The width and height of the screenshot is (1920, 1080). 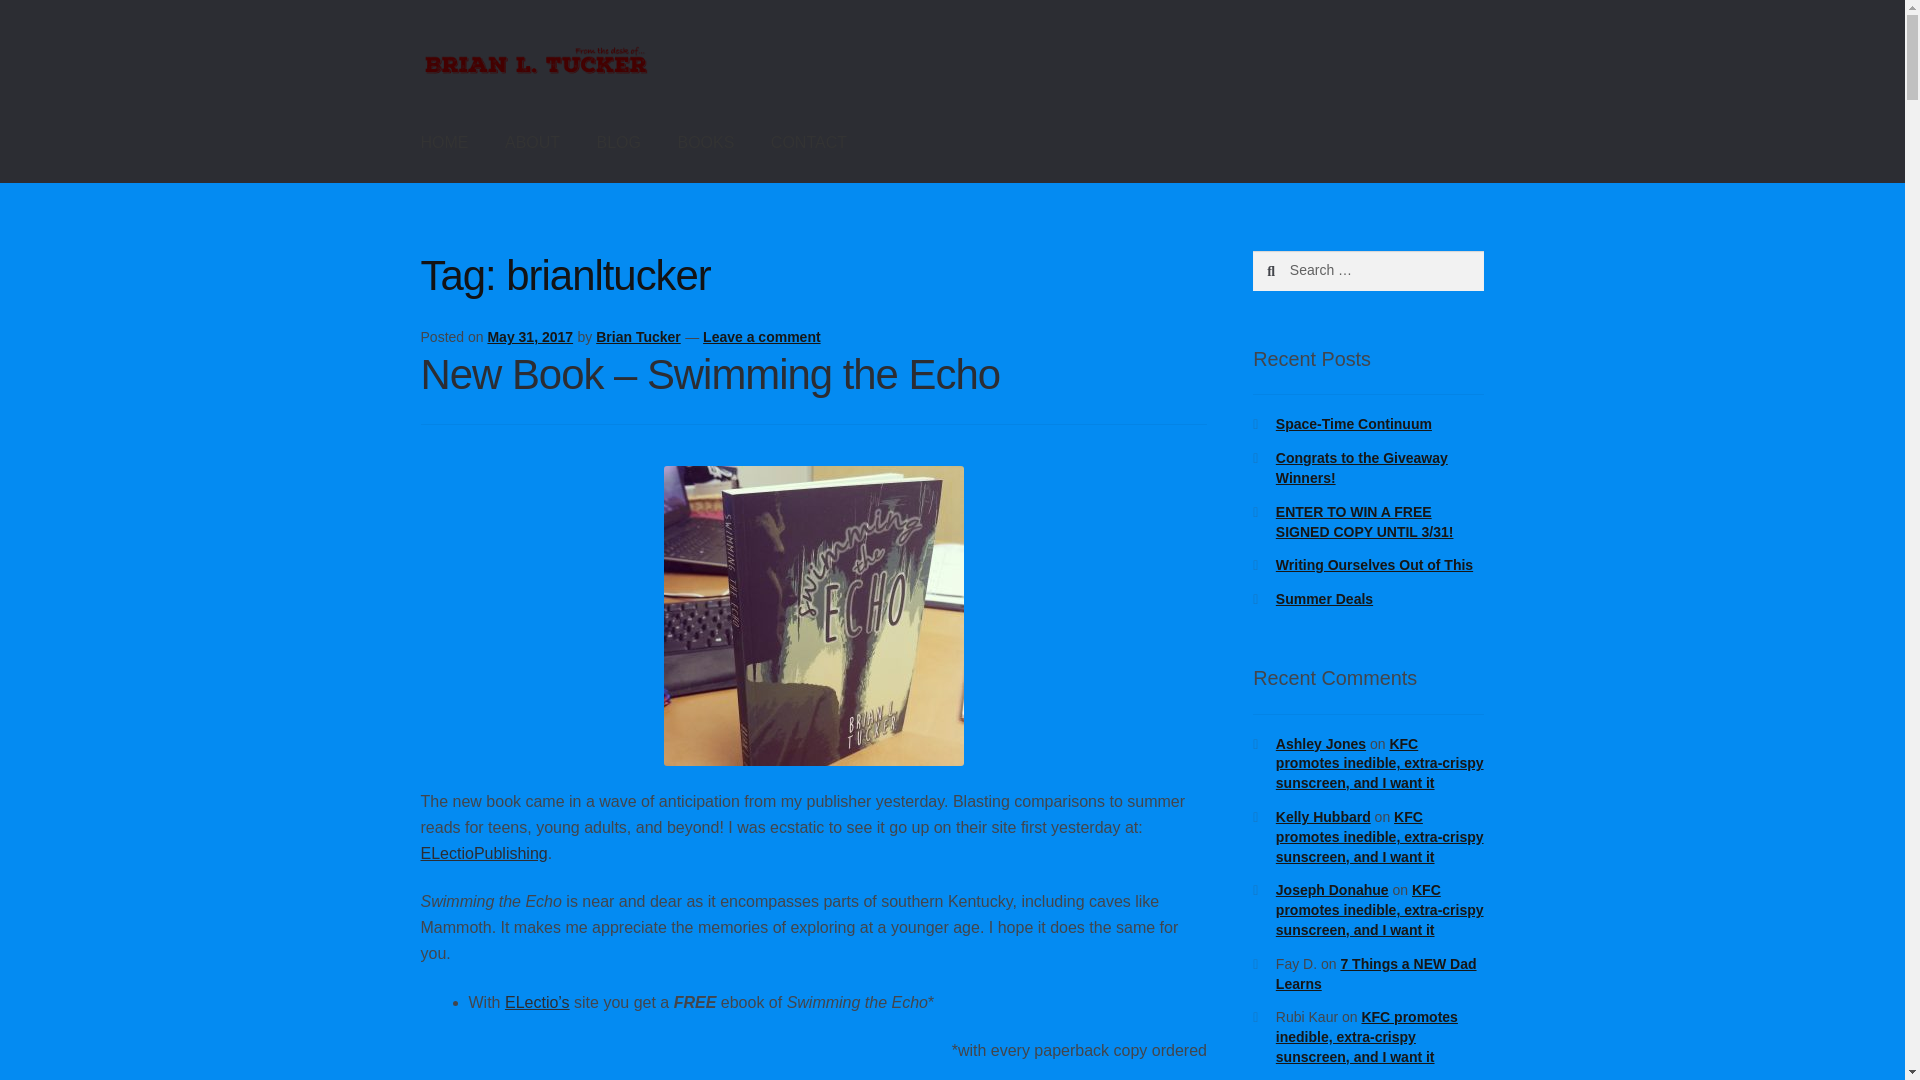 What do you see at coordinates (762, 336) in the screenshot?
I see `Leave a comment` at bounding box center [762, 336].